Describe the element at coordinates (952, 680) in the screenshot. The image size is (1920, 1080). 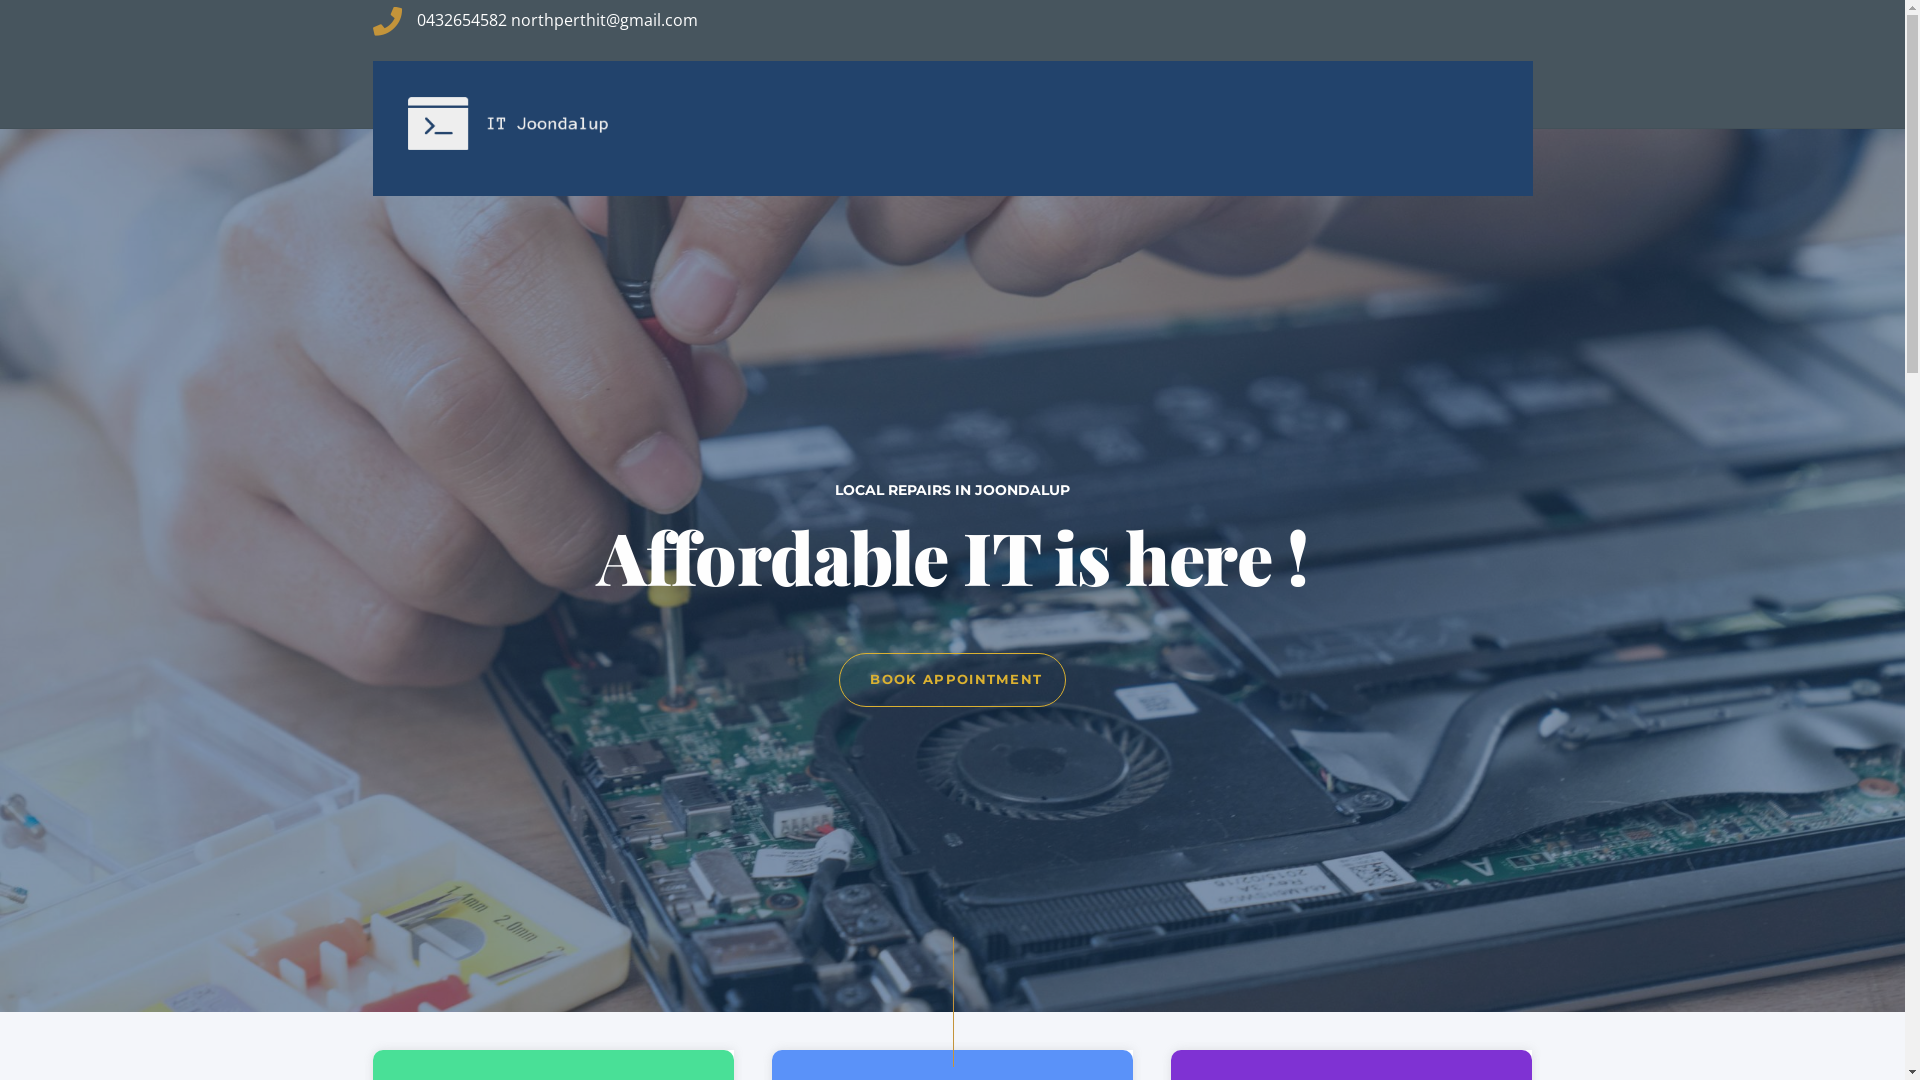
I see `BOOK APPOINTMENT` at that location.